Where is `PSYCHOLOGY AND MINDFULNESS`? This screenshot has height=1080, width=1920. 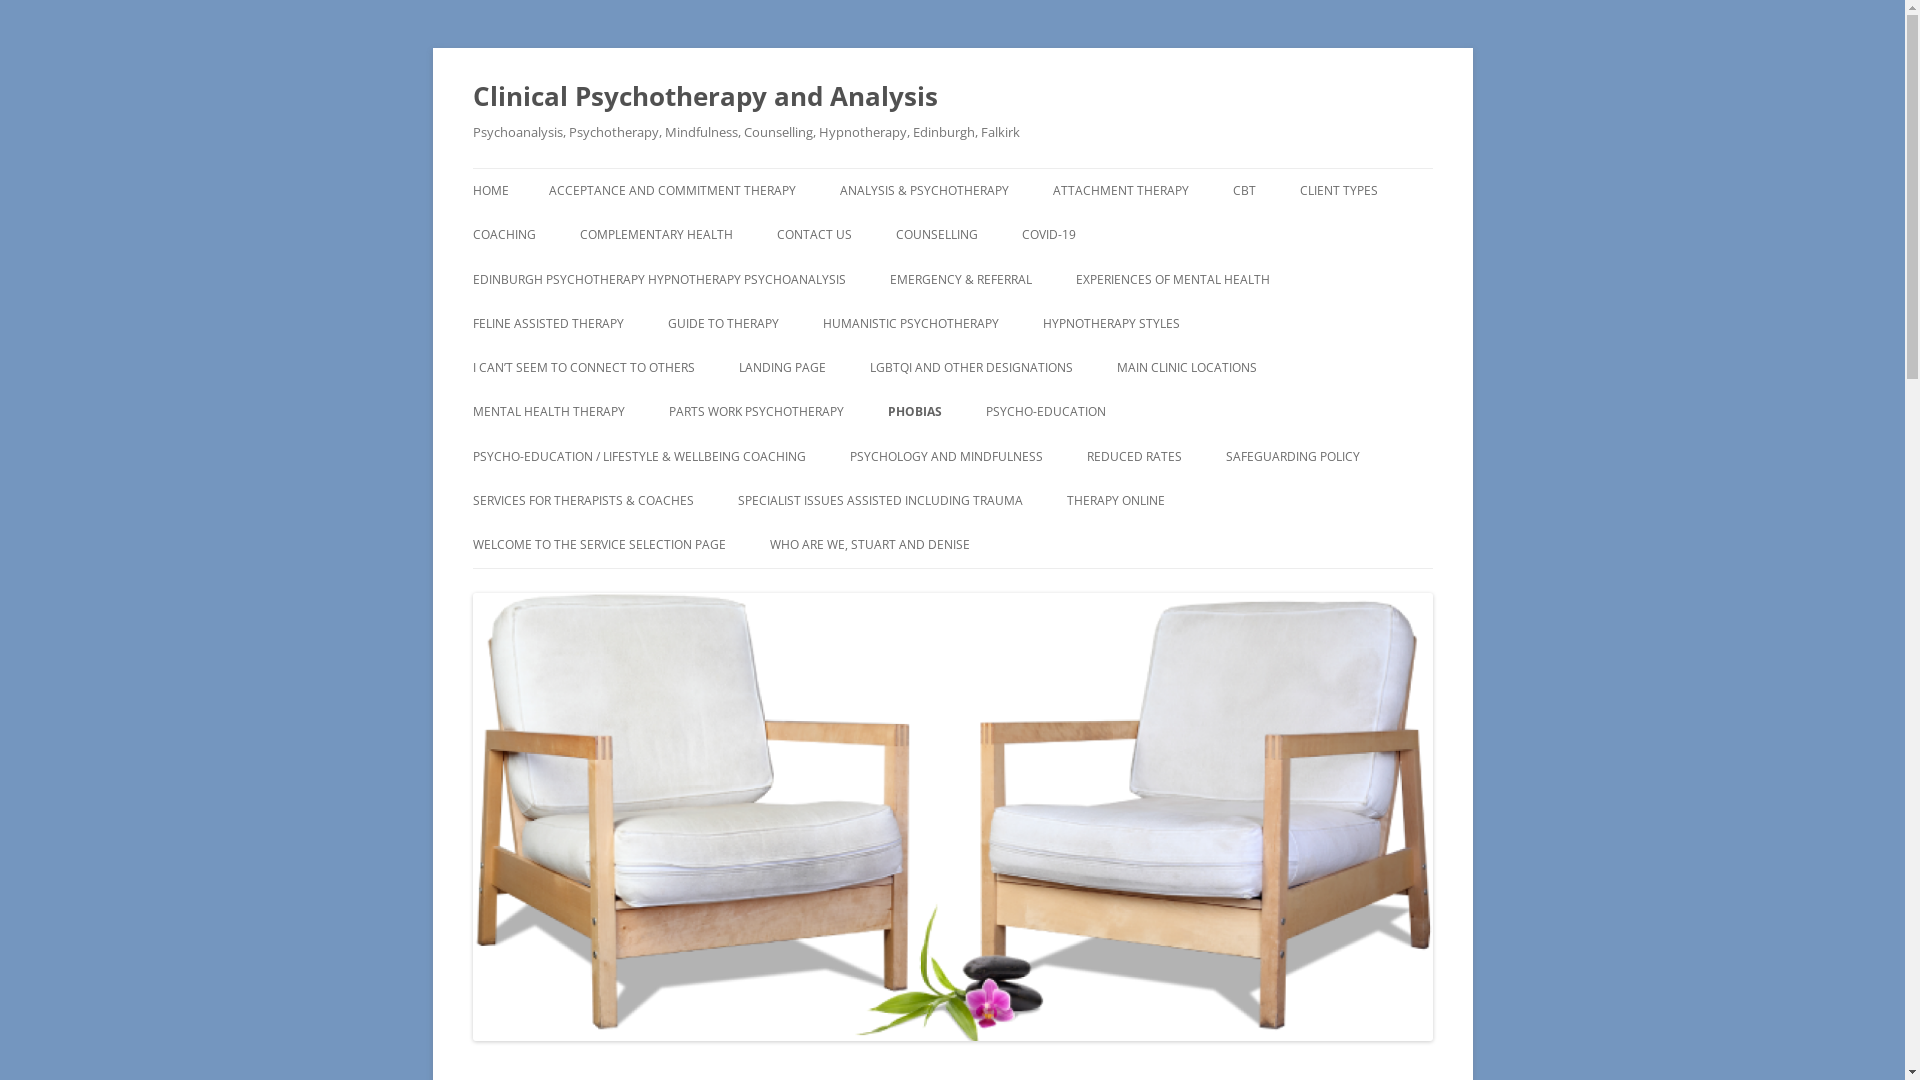 PSYCHOLOGY AND MINDFULNESS is located at coordinates (946, 457).